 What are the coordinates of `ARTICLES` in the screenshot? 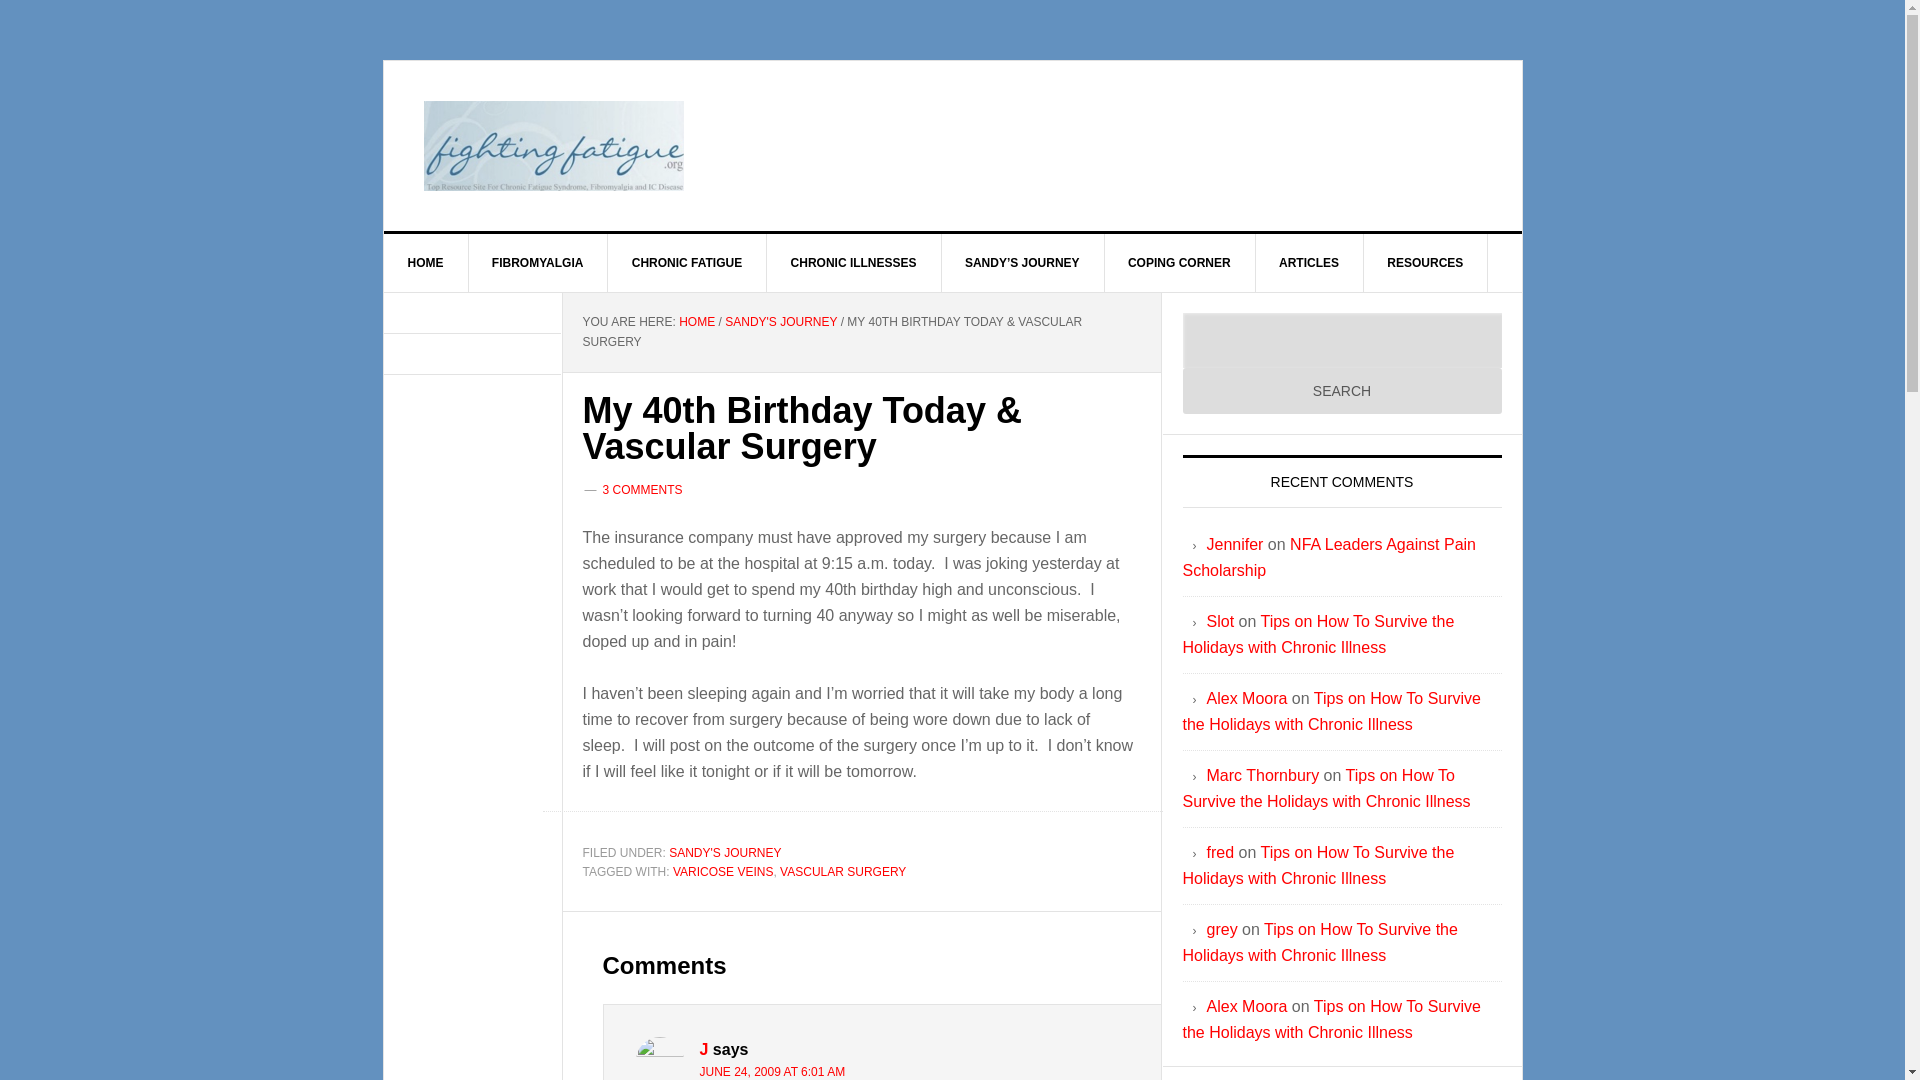 It's located at (1309, 262).